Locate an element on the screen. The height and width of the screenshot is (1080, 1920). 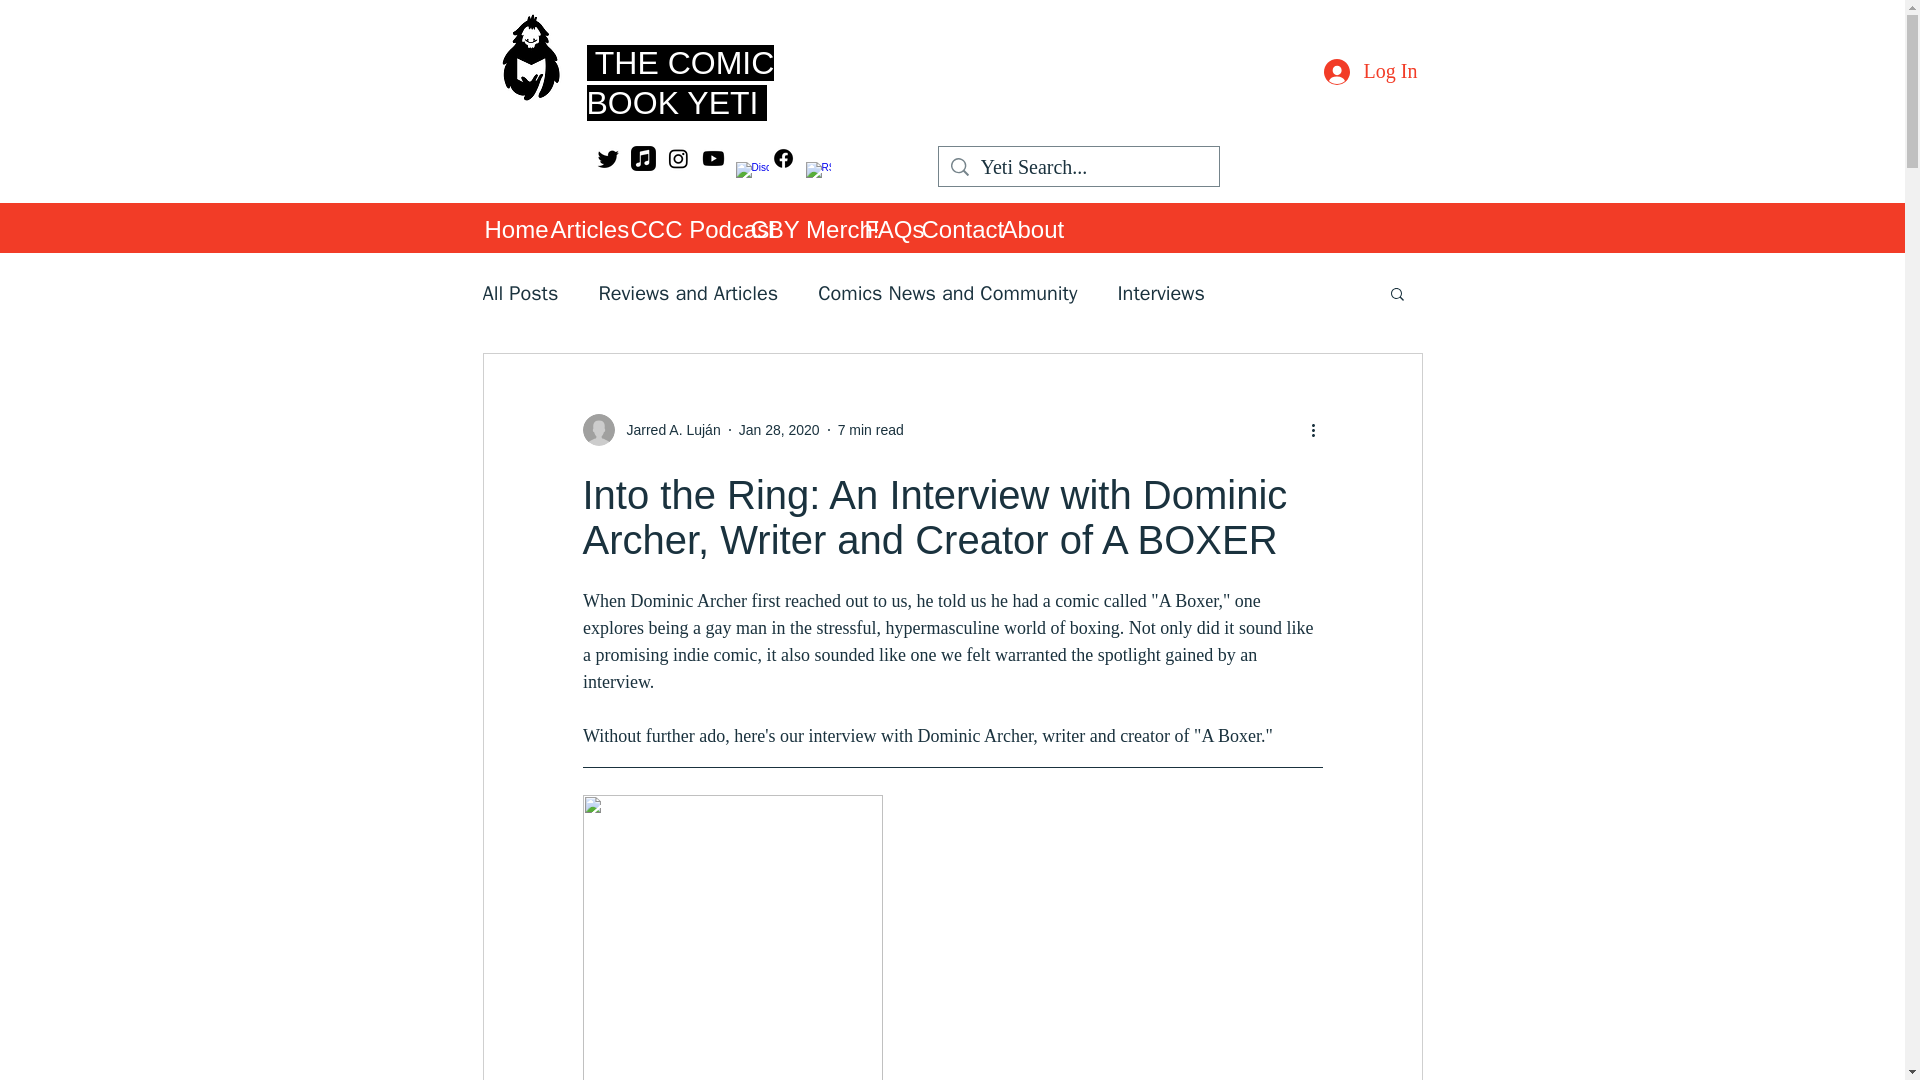
THE COMIC BOOK YETI  is located at coordinates (679, 82).